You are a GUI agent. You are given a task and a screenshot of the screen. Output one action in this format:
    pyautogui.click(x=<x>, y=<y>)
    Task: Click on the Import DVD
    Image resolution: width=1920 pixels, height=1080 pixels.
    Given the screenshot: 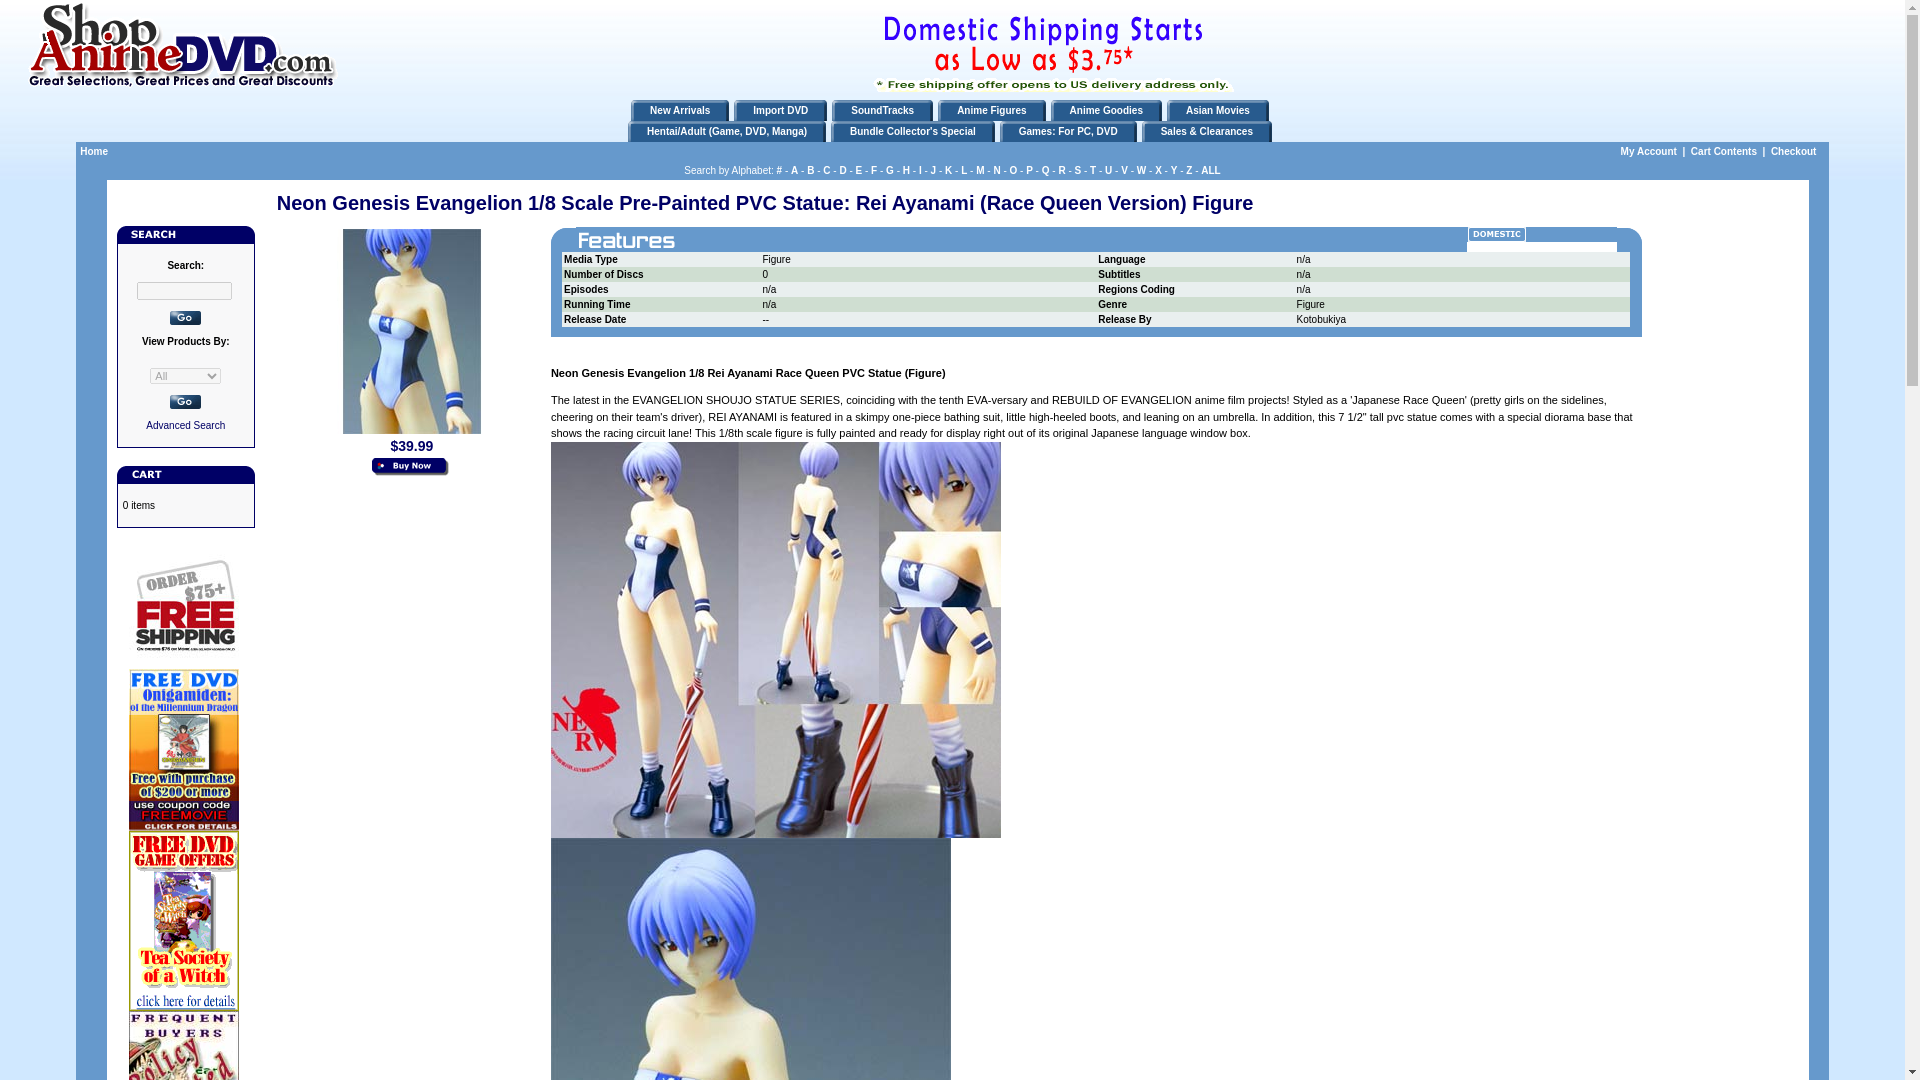 What is the action you would take?
    pyautogui.click(x=780, y=110)
    